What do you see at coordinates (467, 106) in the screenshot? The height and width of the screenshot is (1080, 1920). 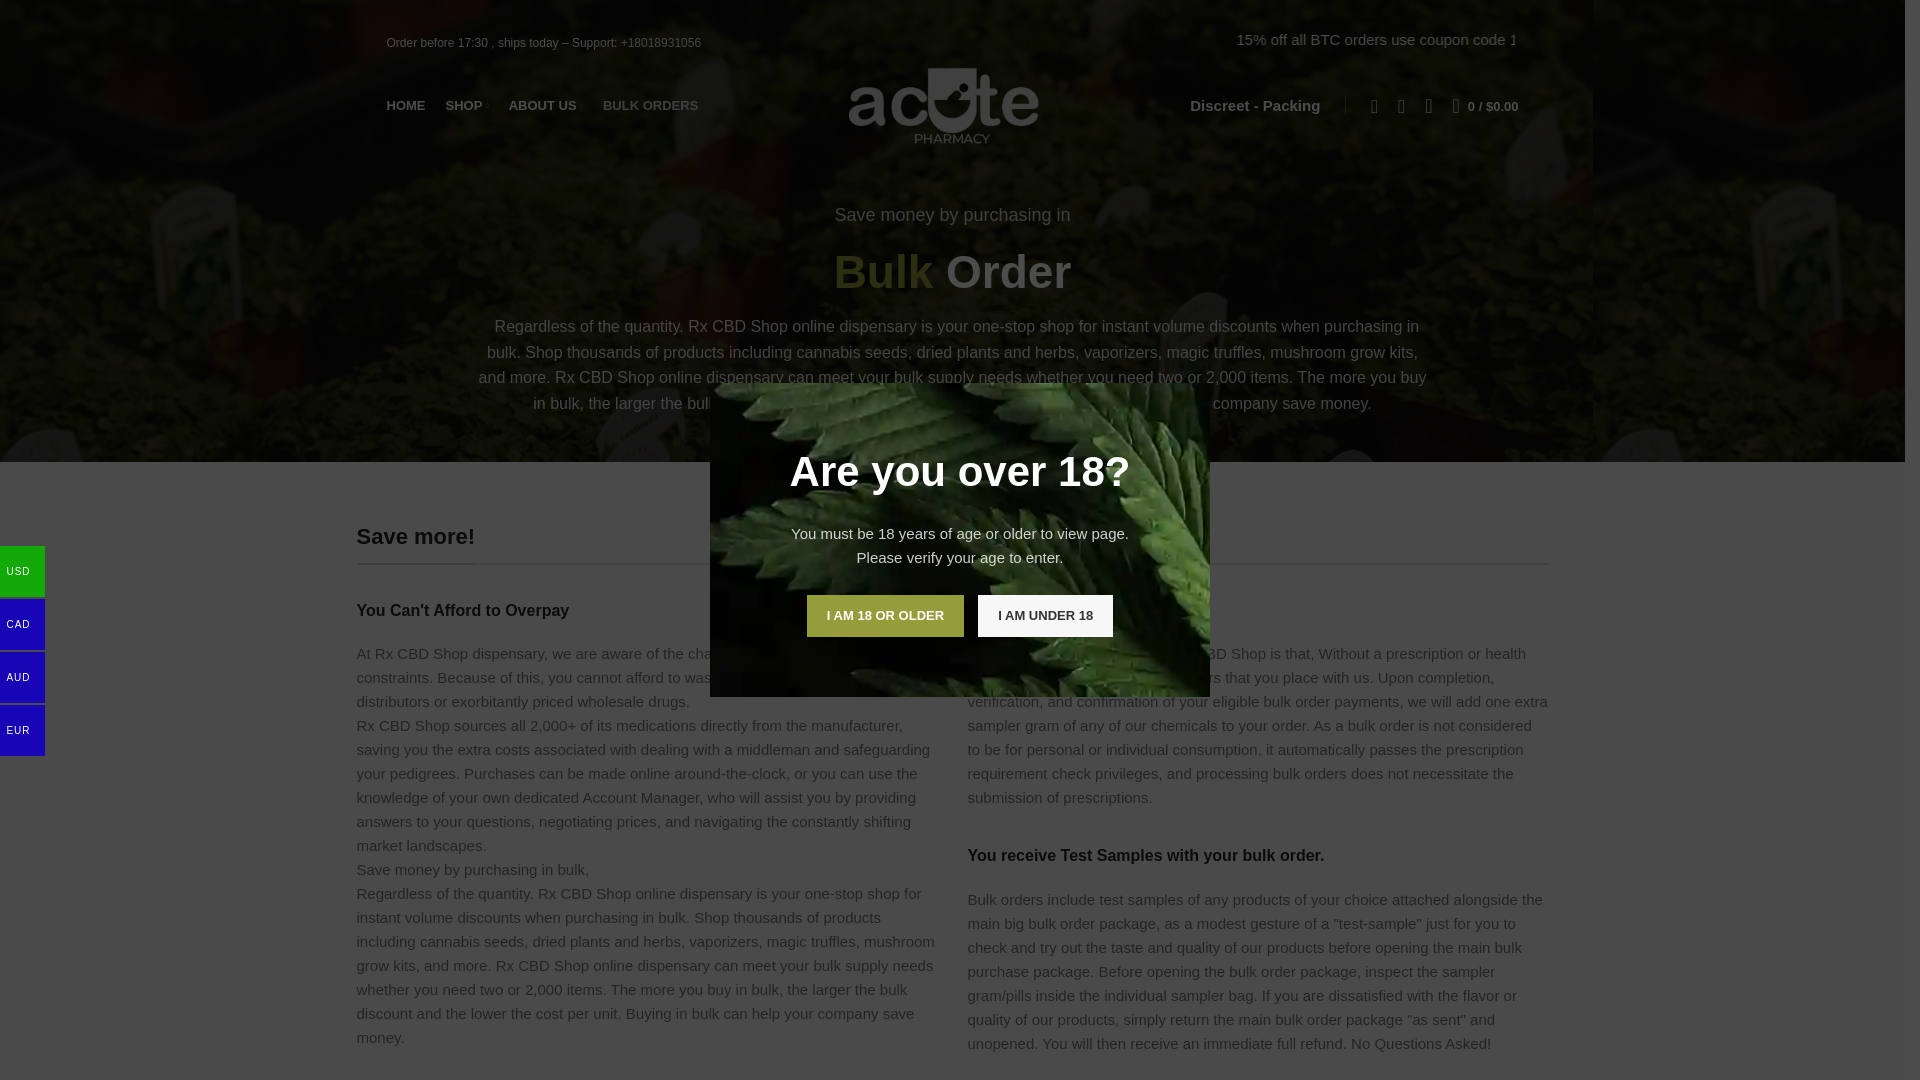 I see `SHOP` at bounding box center [467, 106].